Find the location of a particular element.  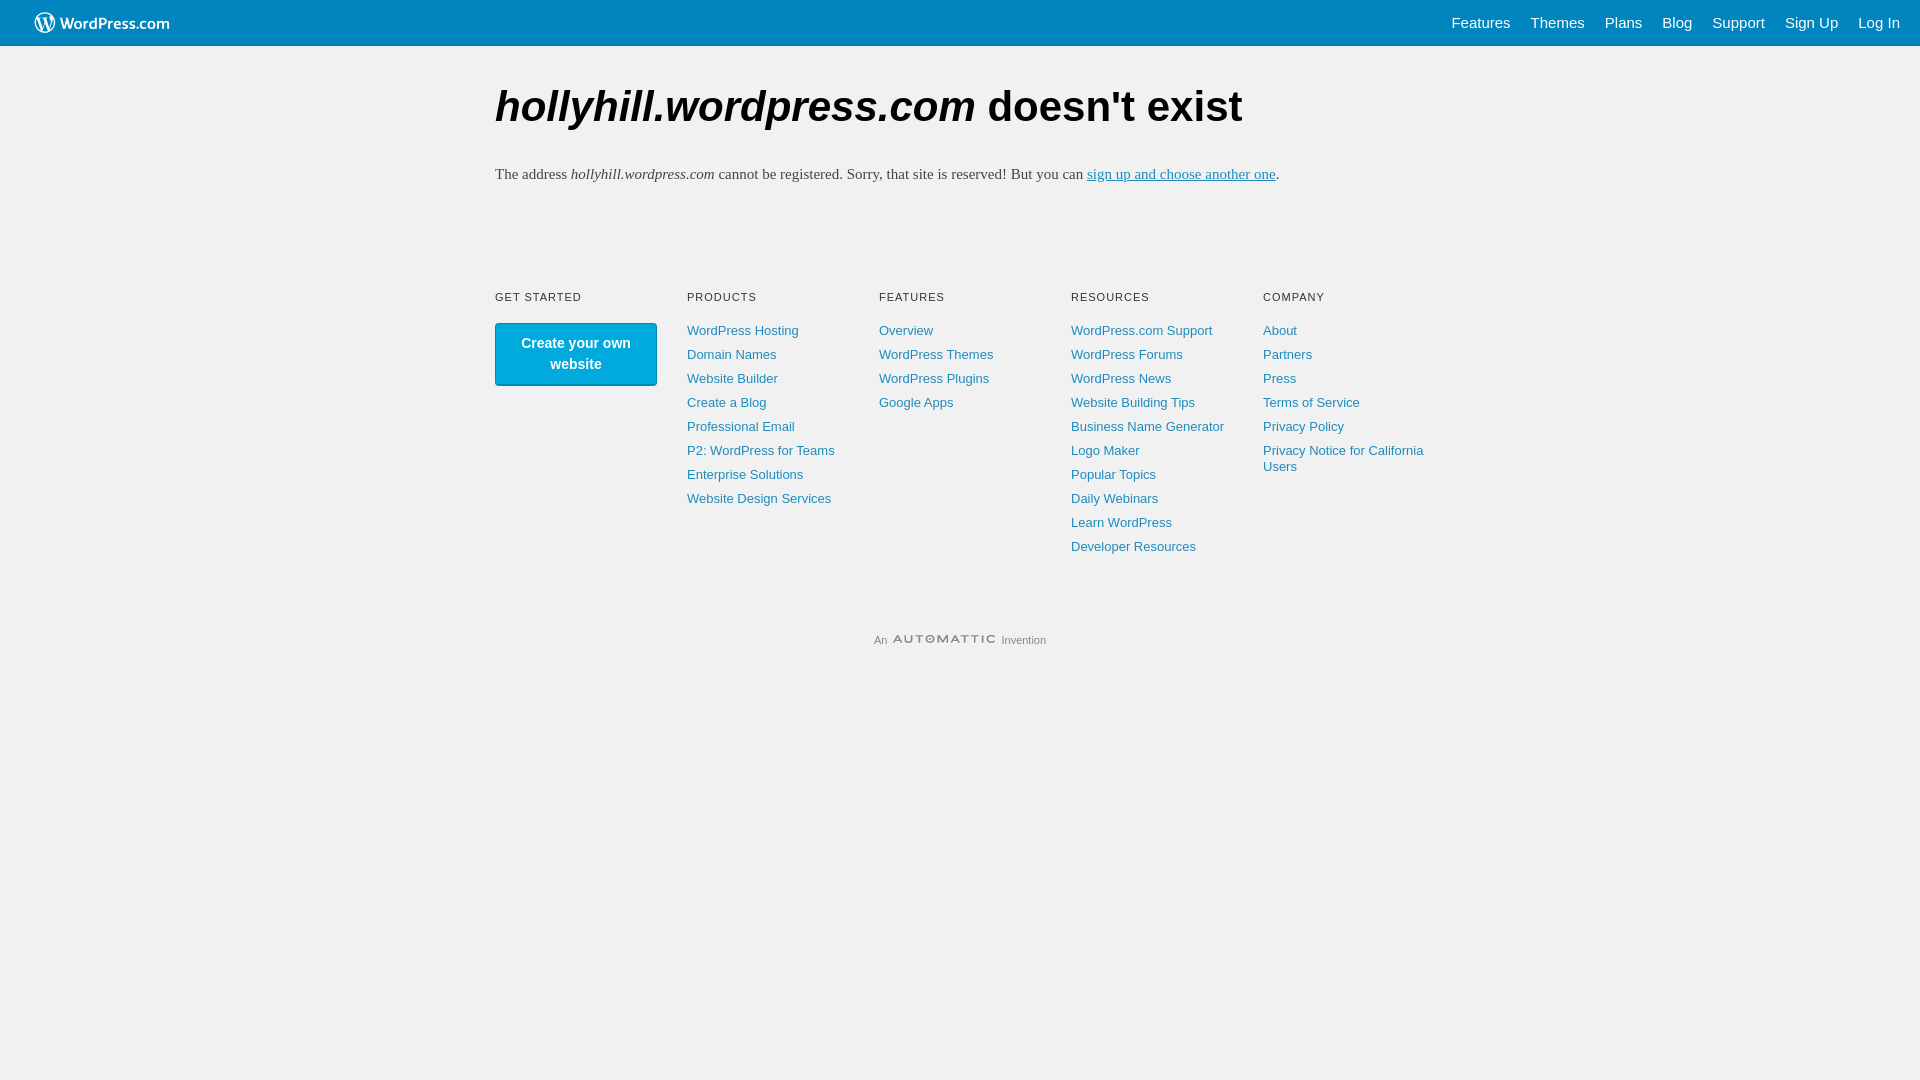

Privacy Policy is located at coordinates (1304, 426).